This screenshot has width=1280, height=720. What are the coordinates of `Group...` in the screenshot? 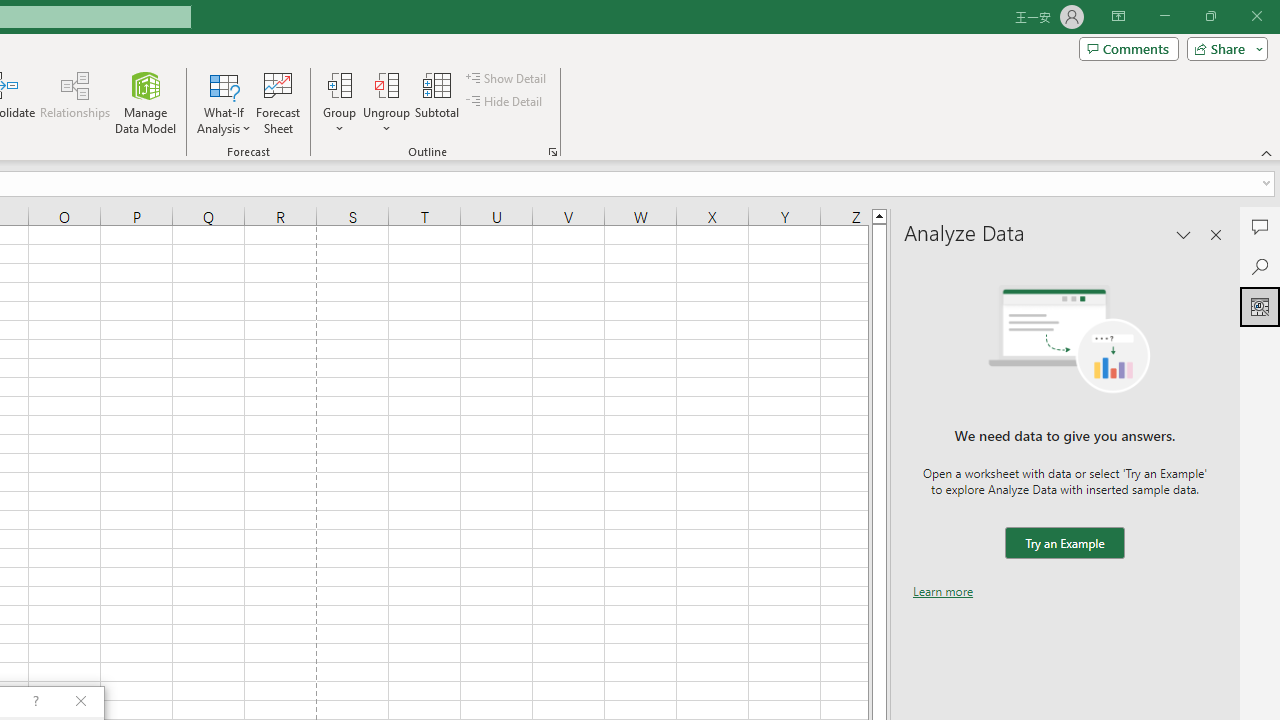 It's located at (339, 84).